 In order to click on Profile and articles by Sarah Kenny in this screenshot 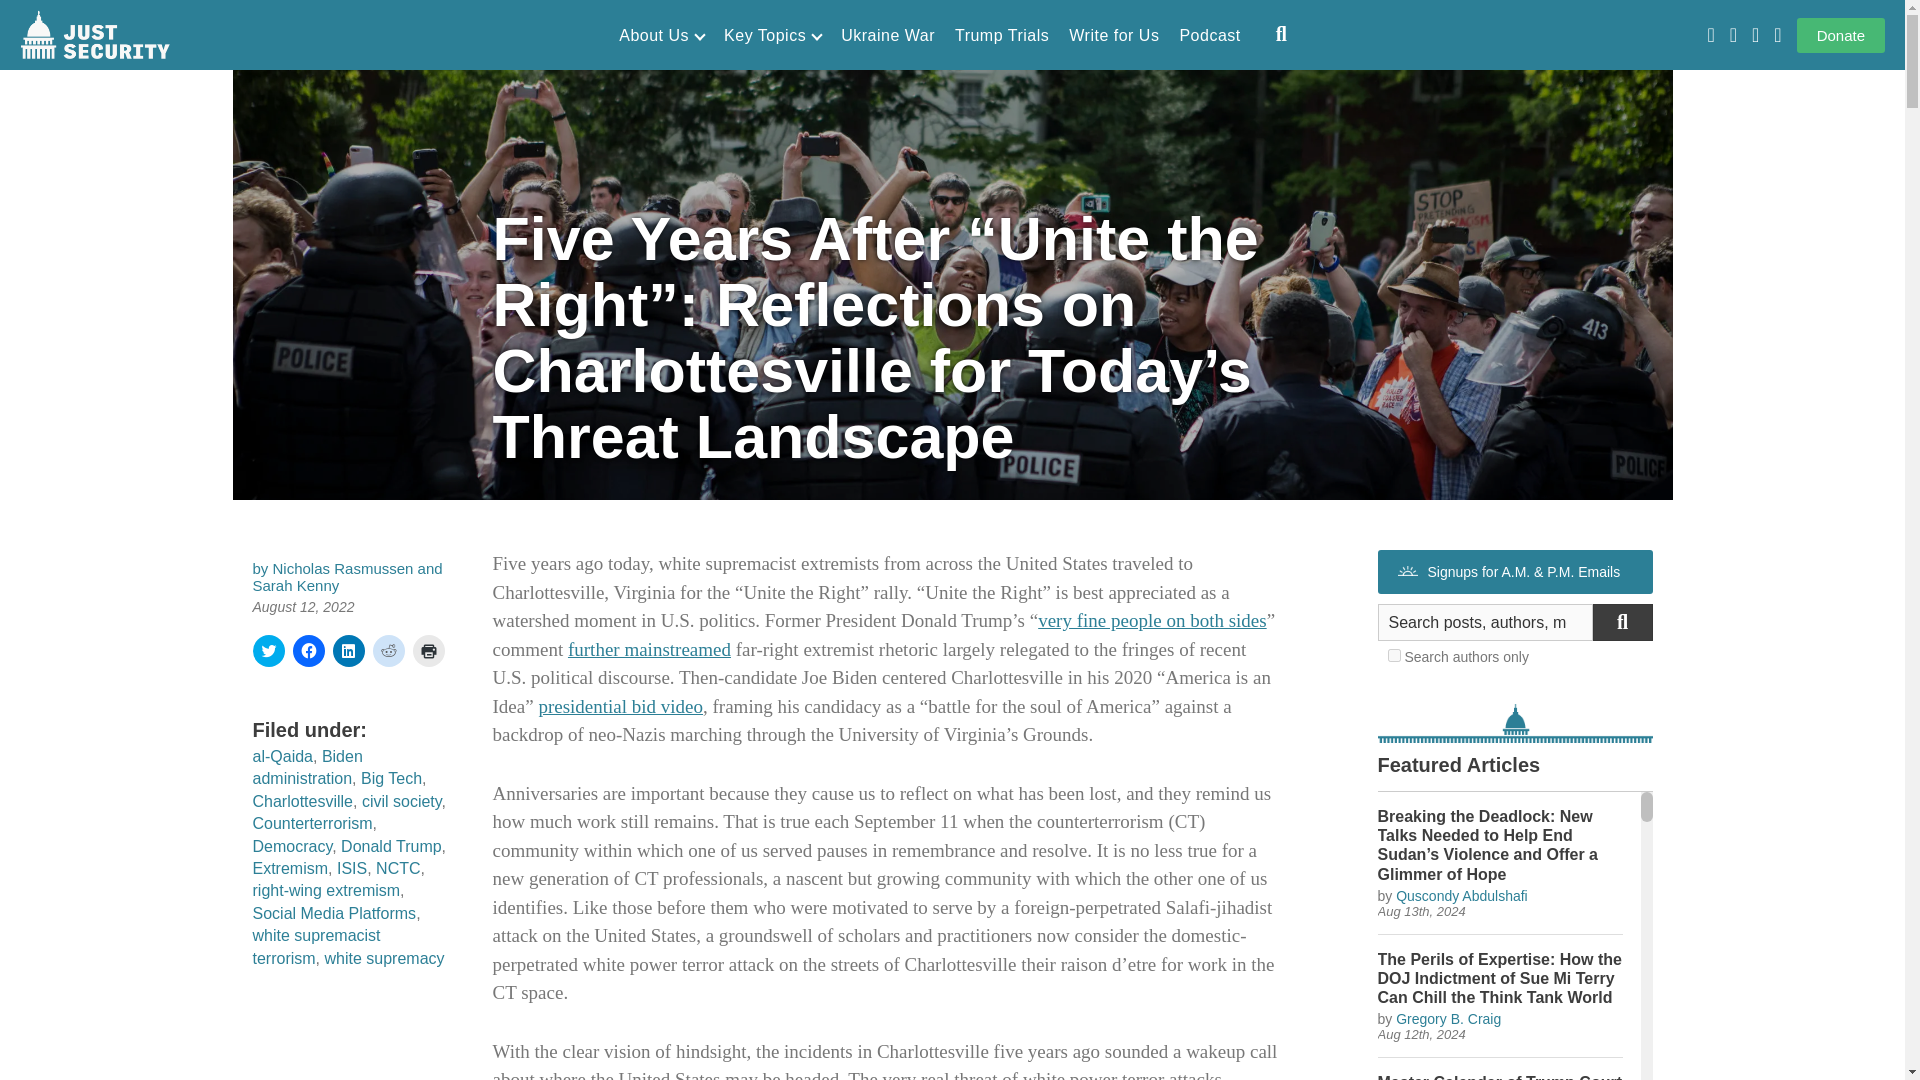, I will do `click(295, 585)`.